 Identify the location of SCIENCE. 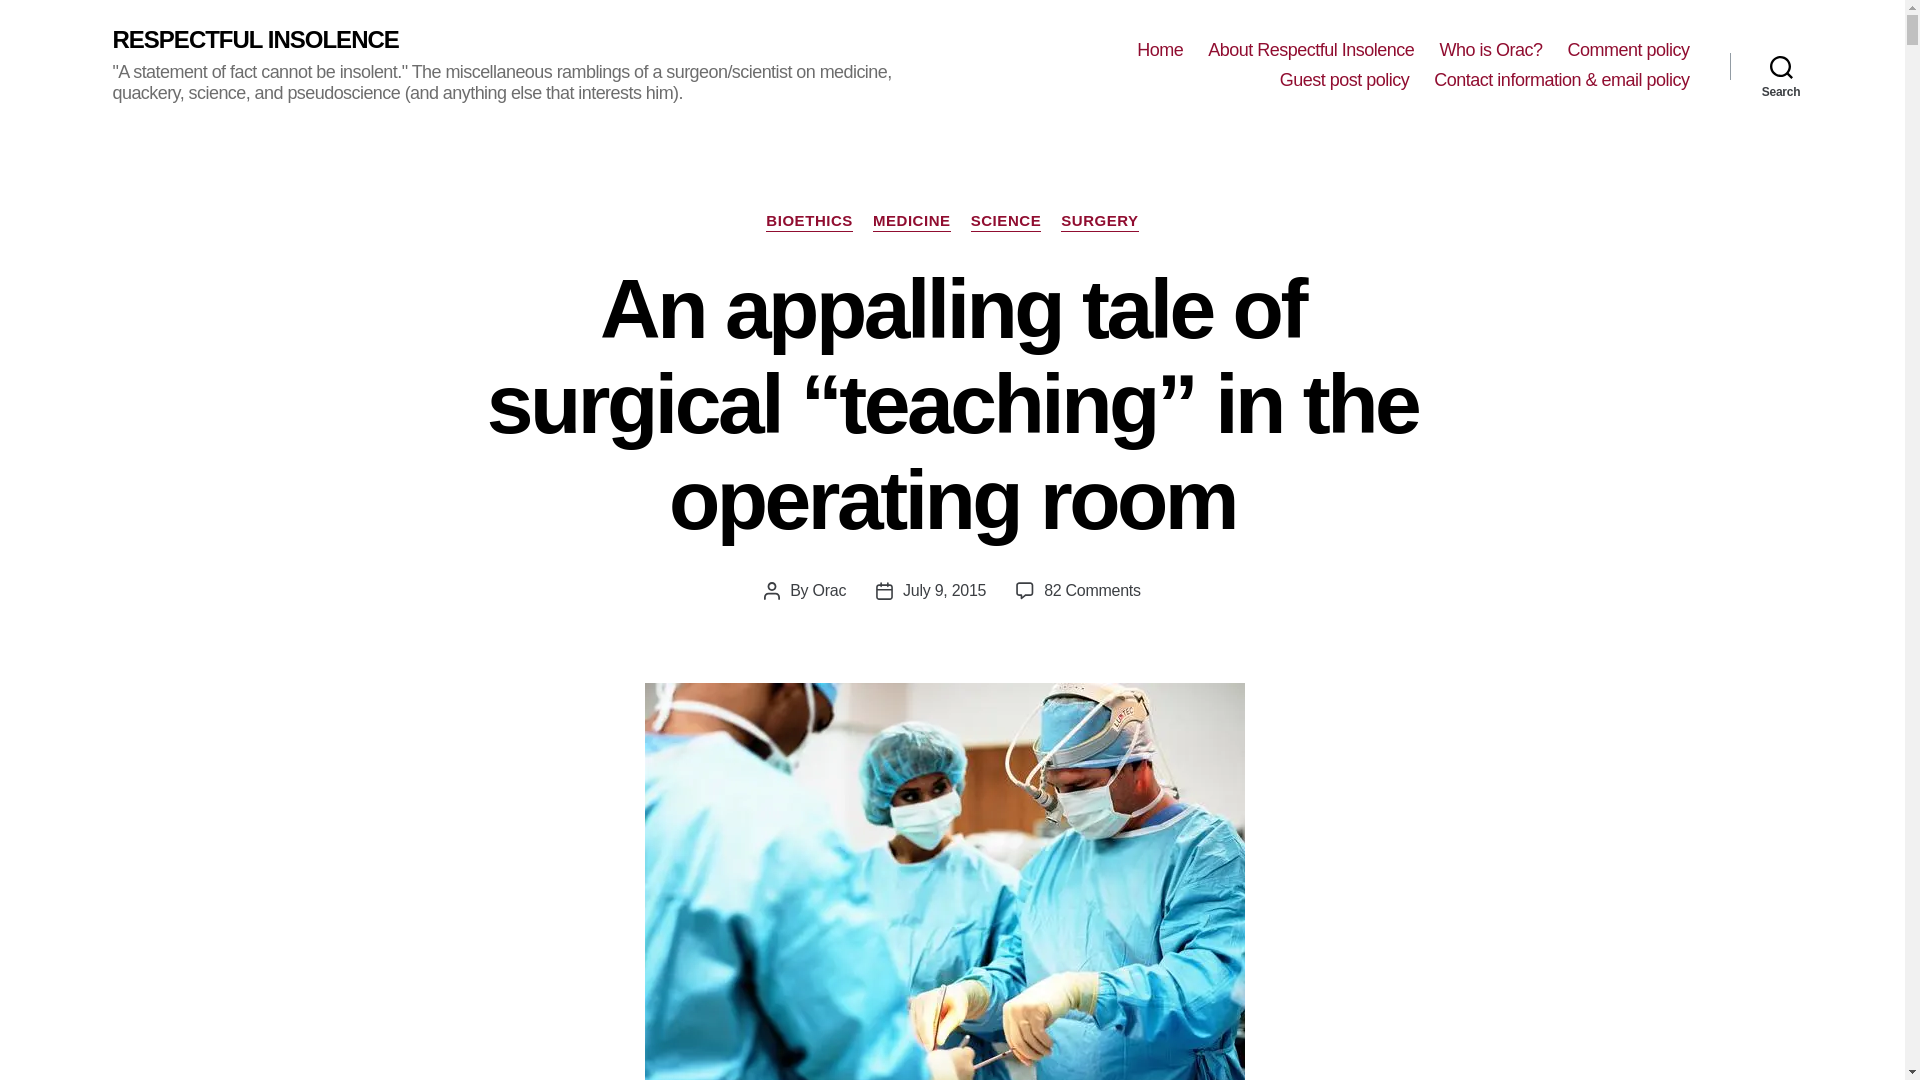
(1006, 222).